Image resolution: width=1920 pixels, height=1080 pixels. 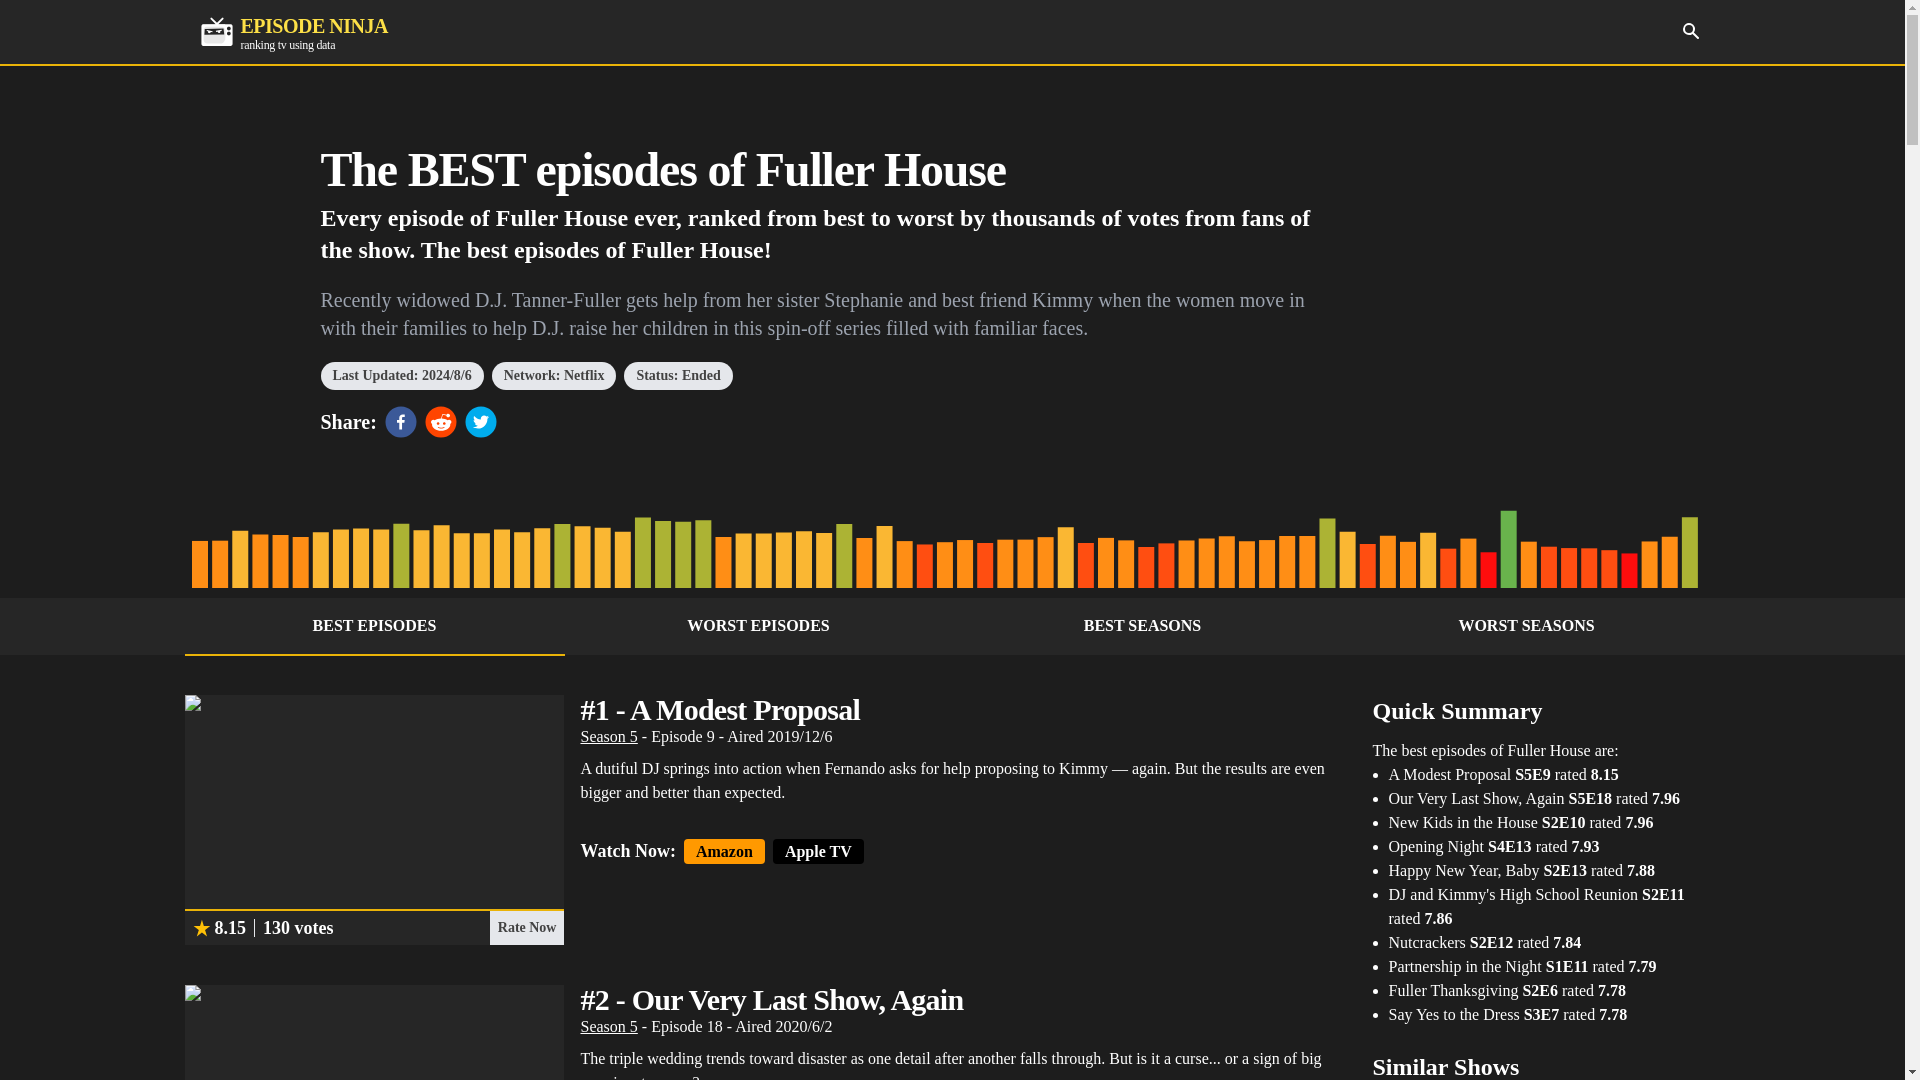 What do you see at coordinates (554, 375) in the screenshot?
I see `BEST EPISODES` at bounding box center [554, 375].